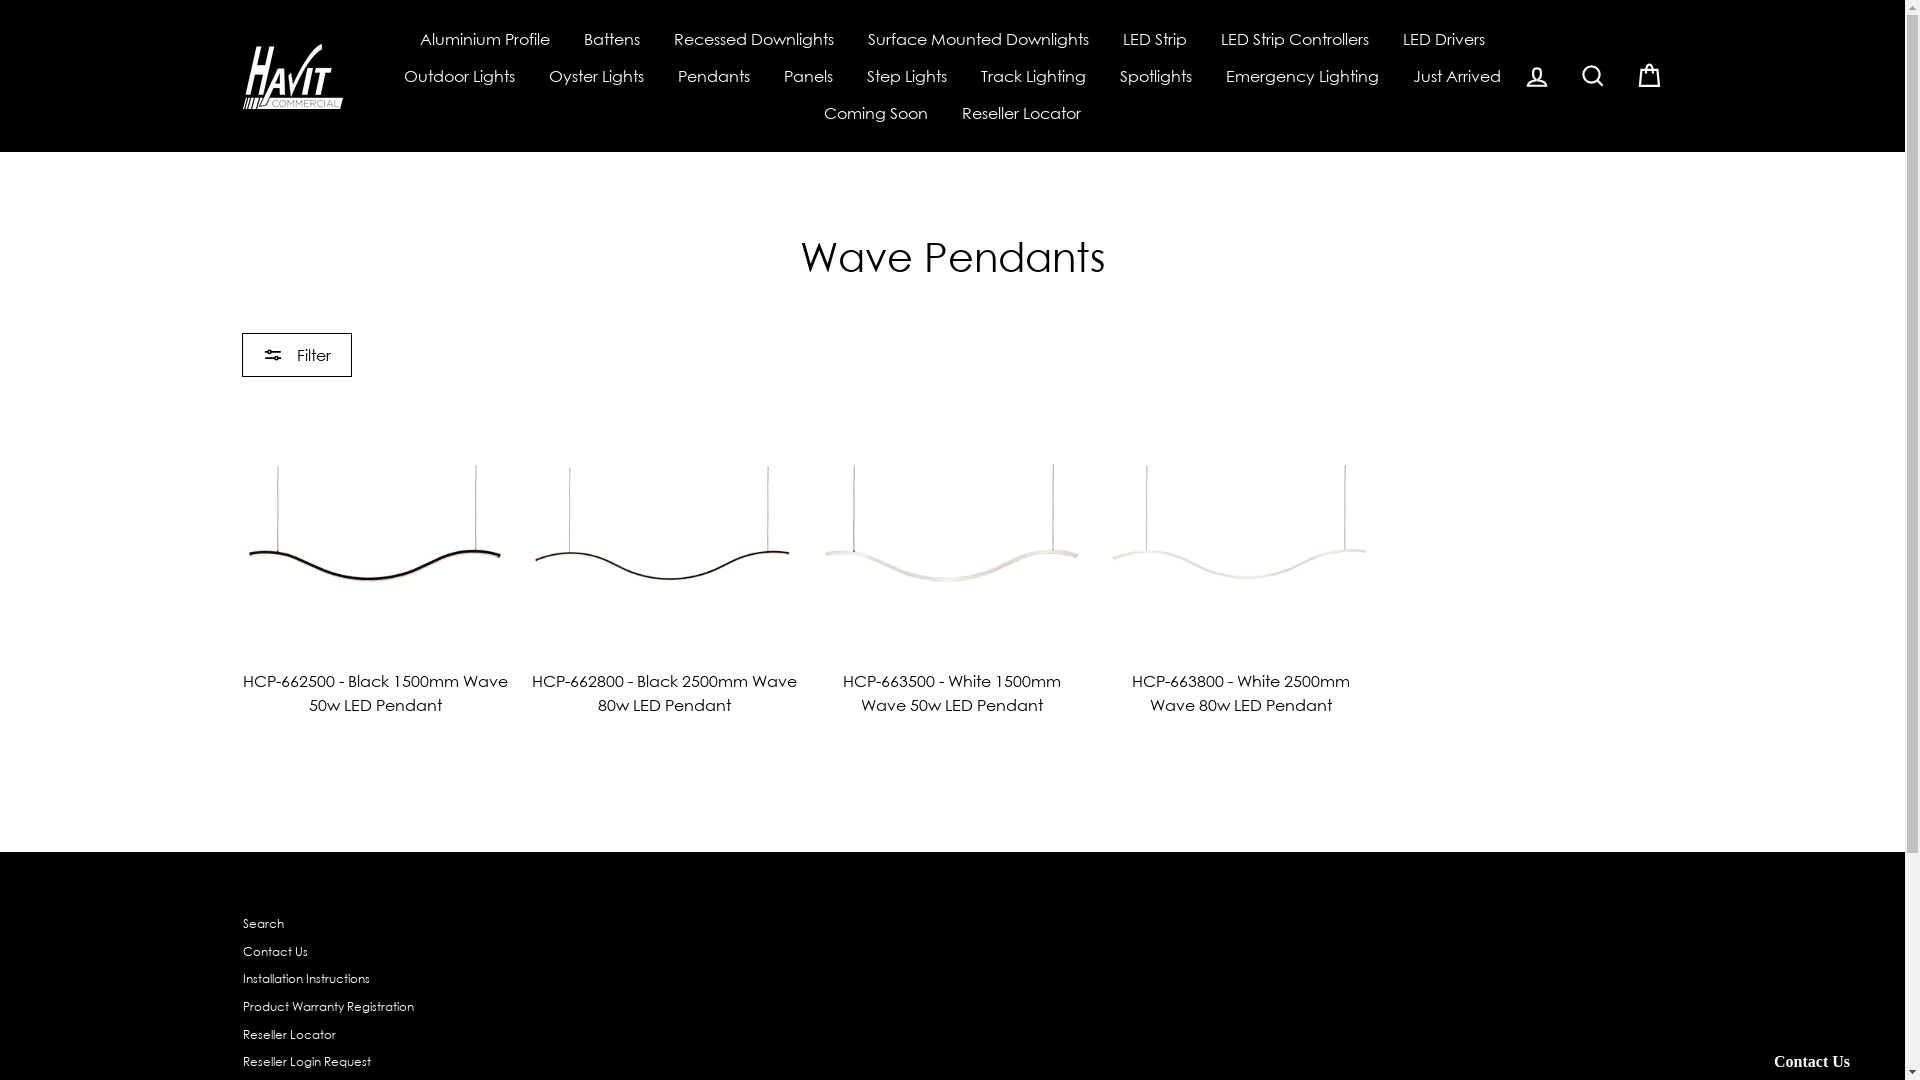  What do you see at coordinates (375, 560) in the screenshot?
I see `HCP-662500 - Black 1500mm Wave 50w LED Pendant` at bounding box center [375, 560].